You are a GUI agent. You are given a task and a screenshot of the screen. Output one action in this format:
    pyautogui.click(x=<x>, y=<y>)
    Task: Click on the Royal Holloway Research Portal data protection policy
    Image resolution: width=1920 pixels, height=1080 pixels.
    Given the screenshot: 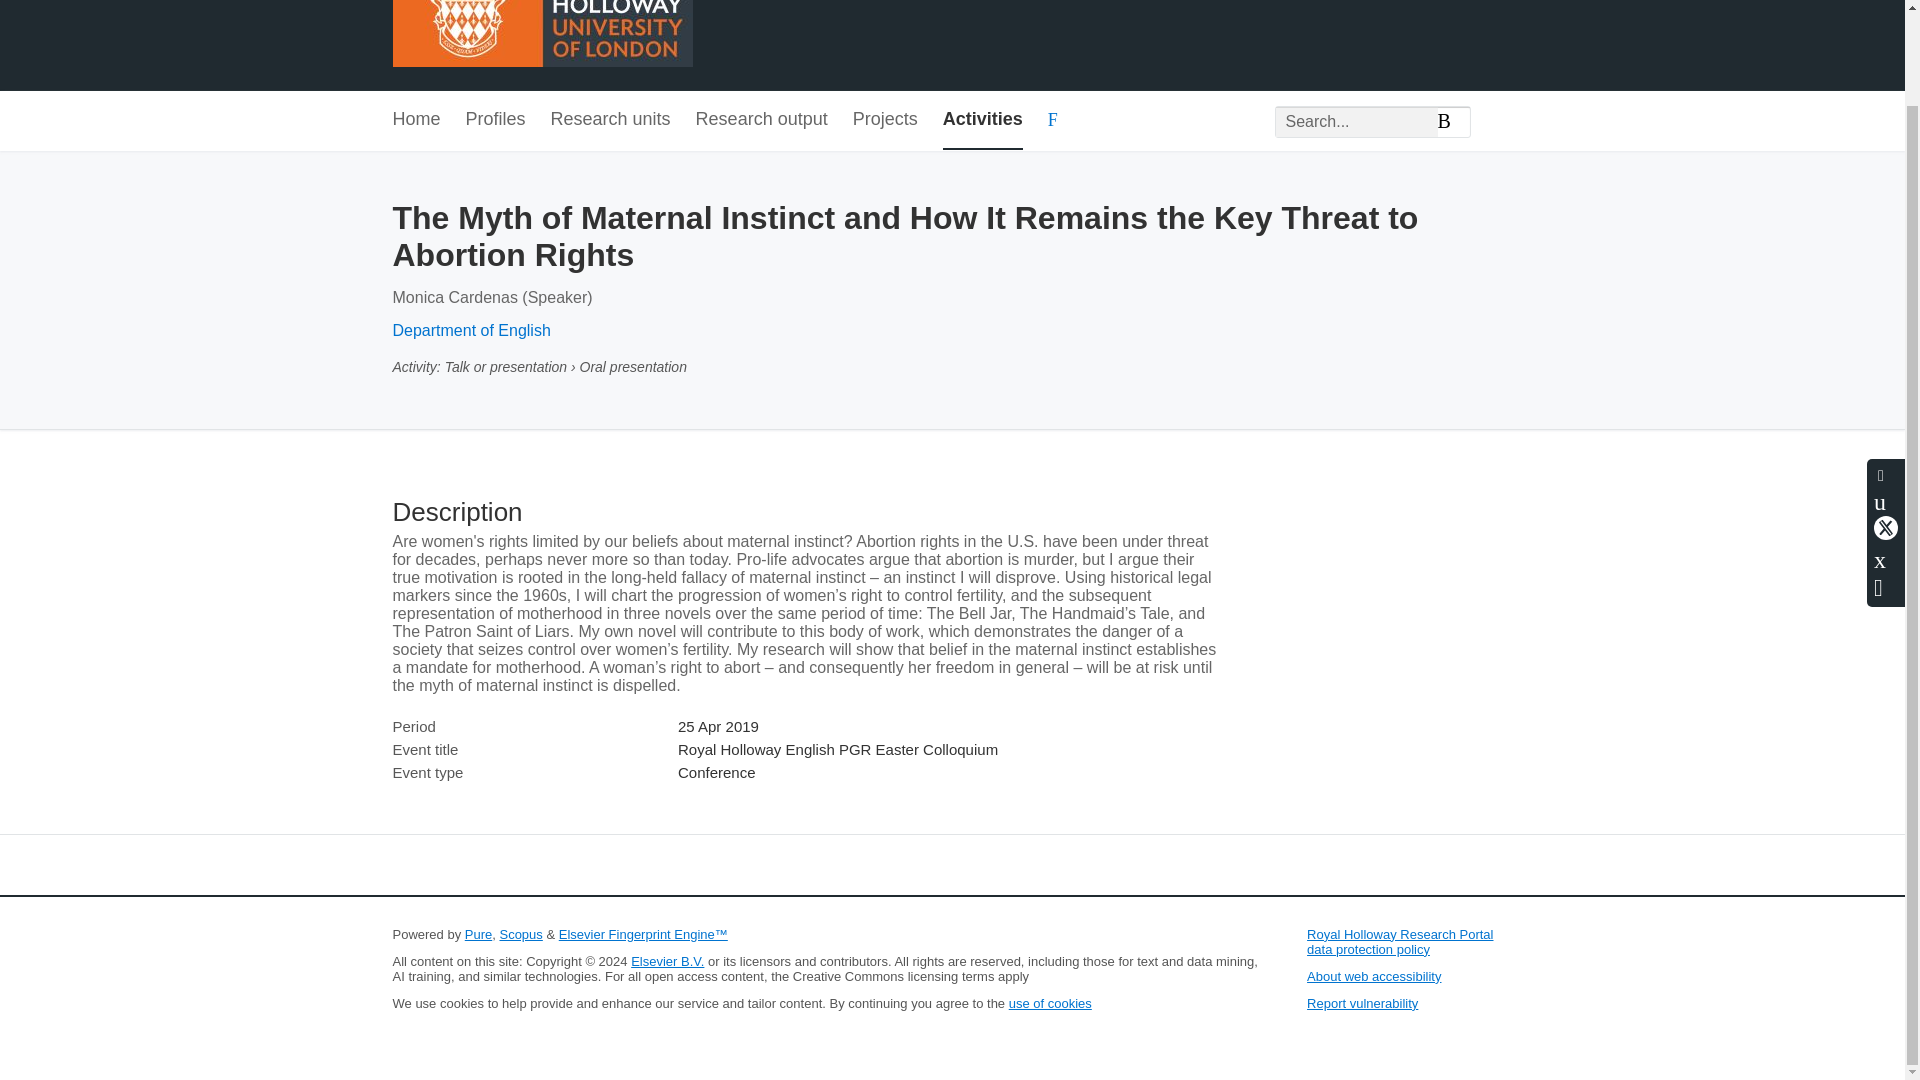 What is the action you would take?
    pyautogui.click(x=1400, y=941)
    